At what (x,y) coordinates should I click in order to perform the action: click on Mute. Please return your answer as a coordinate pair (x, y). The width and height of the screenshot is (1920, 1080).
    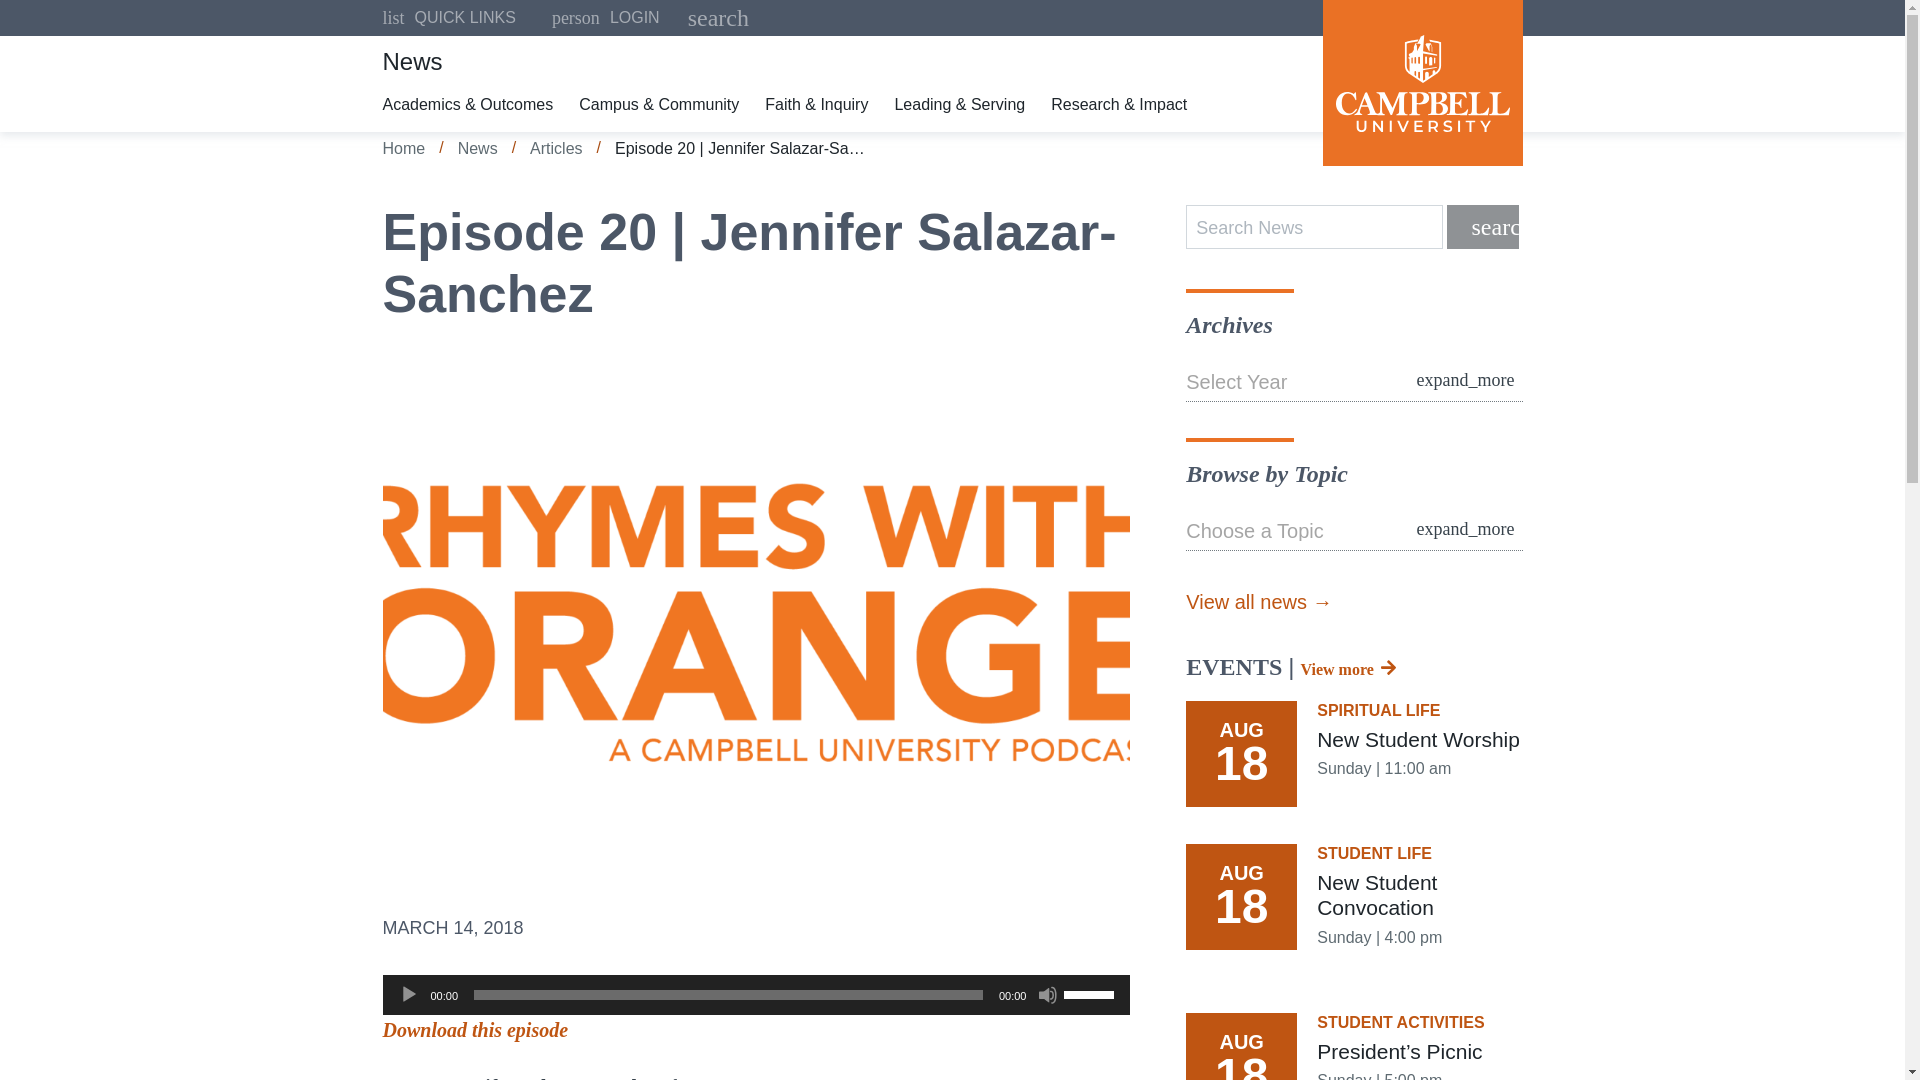
    Looking at the image, I should click on (1048, 994).